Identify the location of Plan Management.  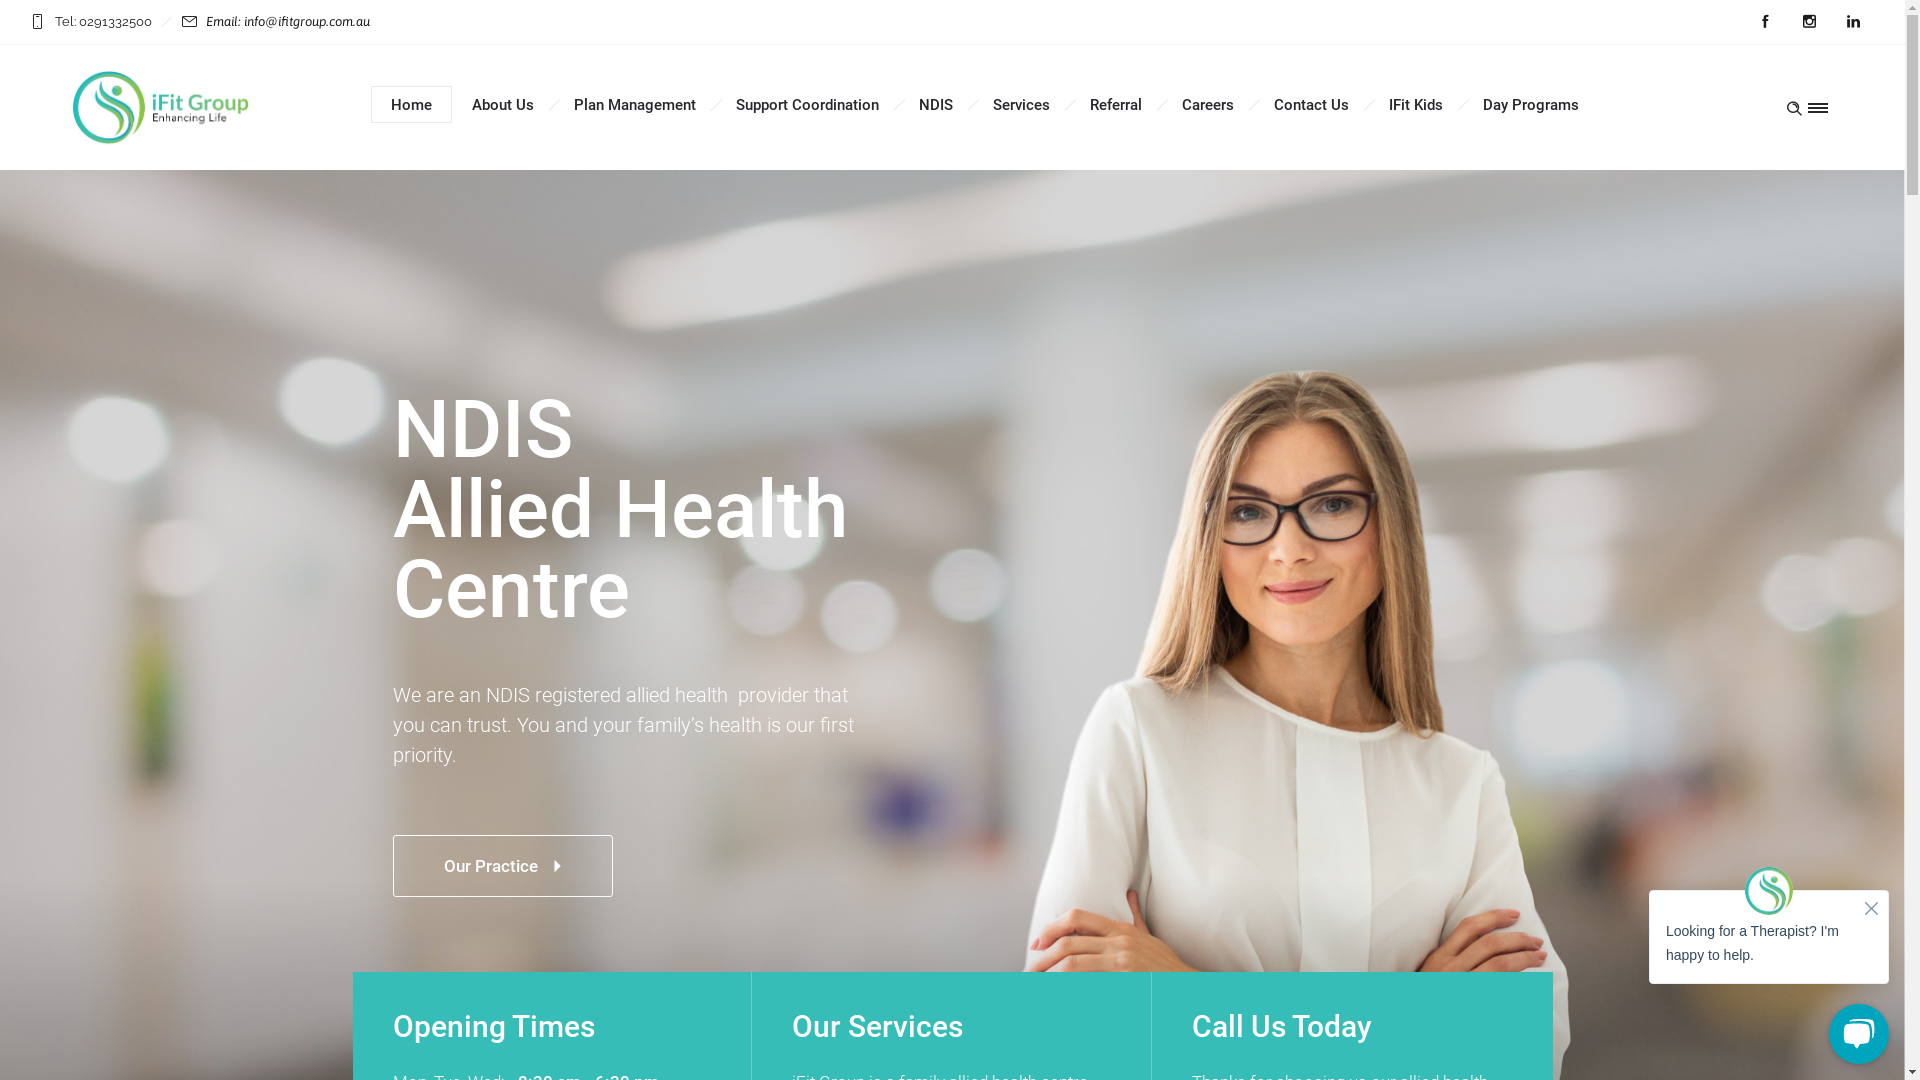
(635, 105).